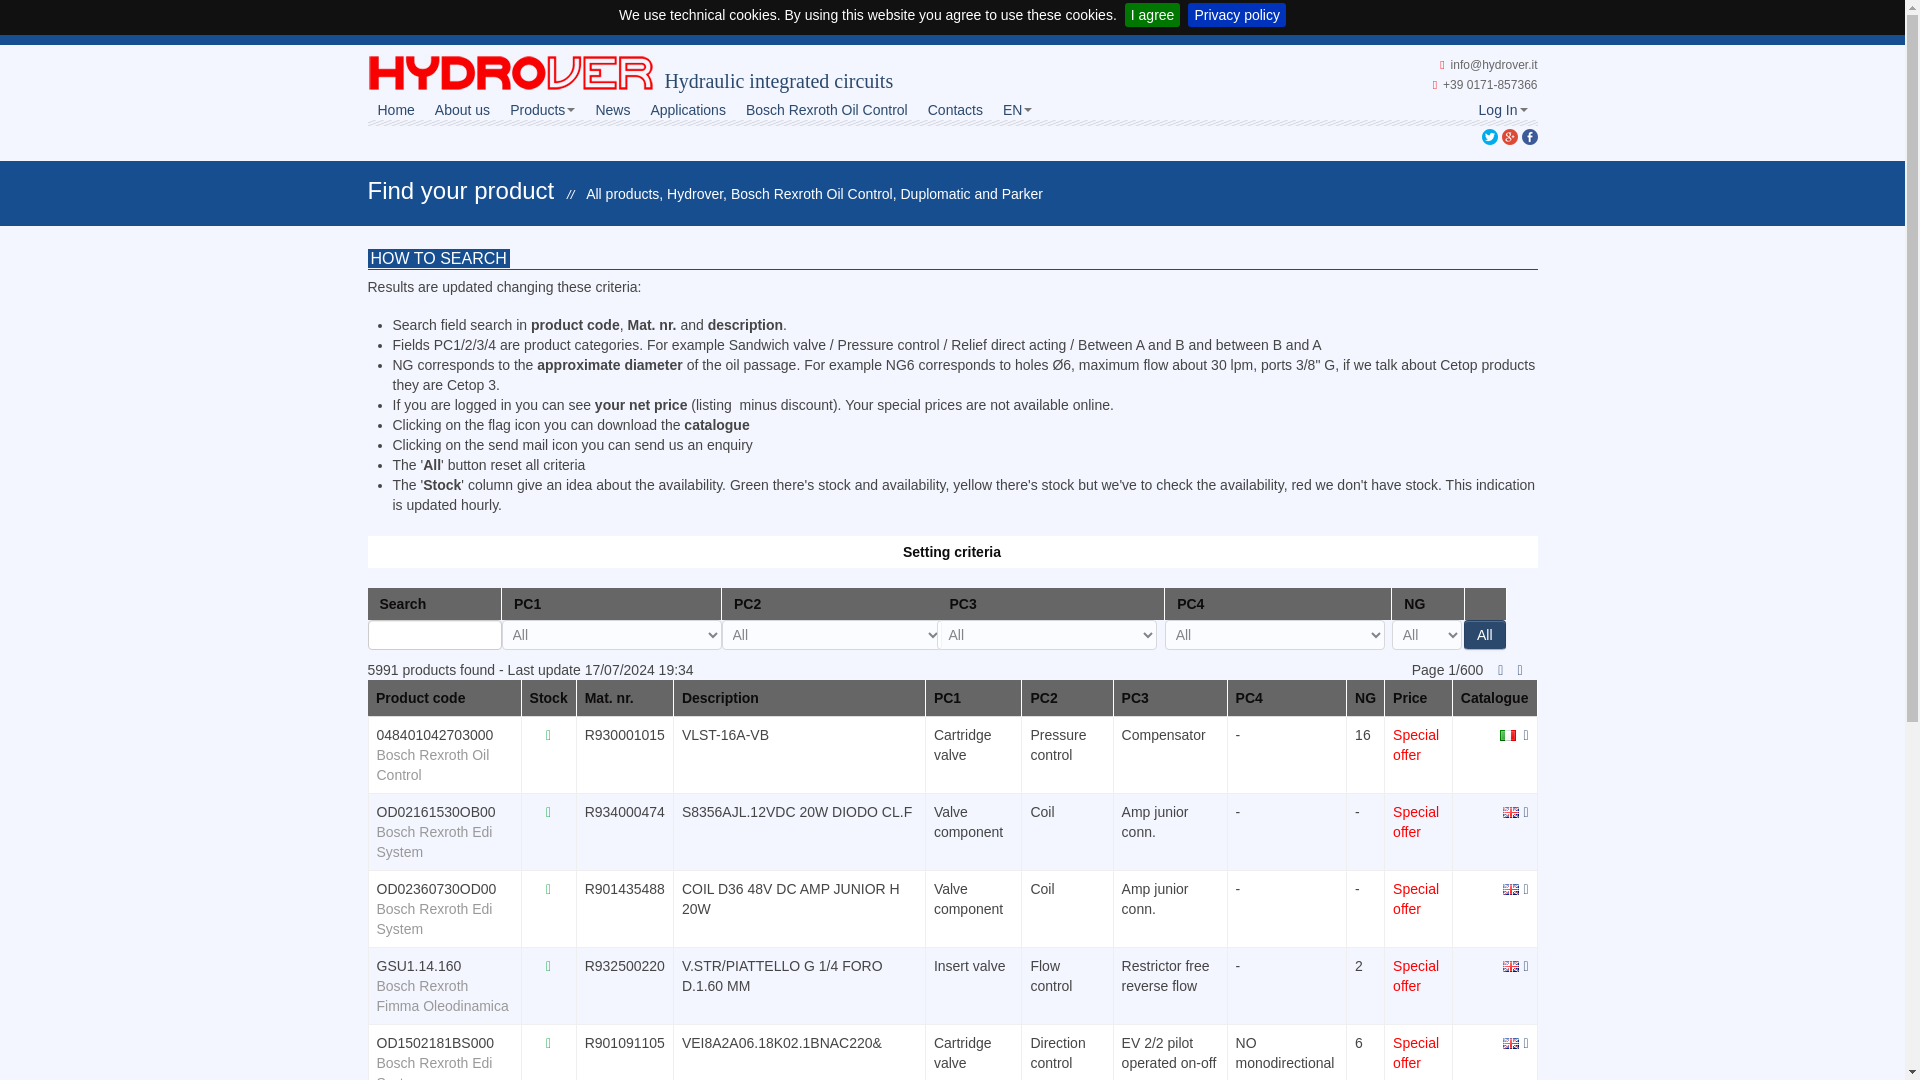 The width and height of the screenshot is (1920, 1080). I want to click on Send an offer request, so click(1525, 733).